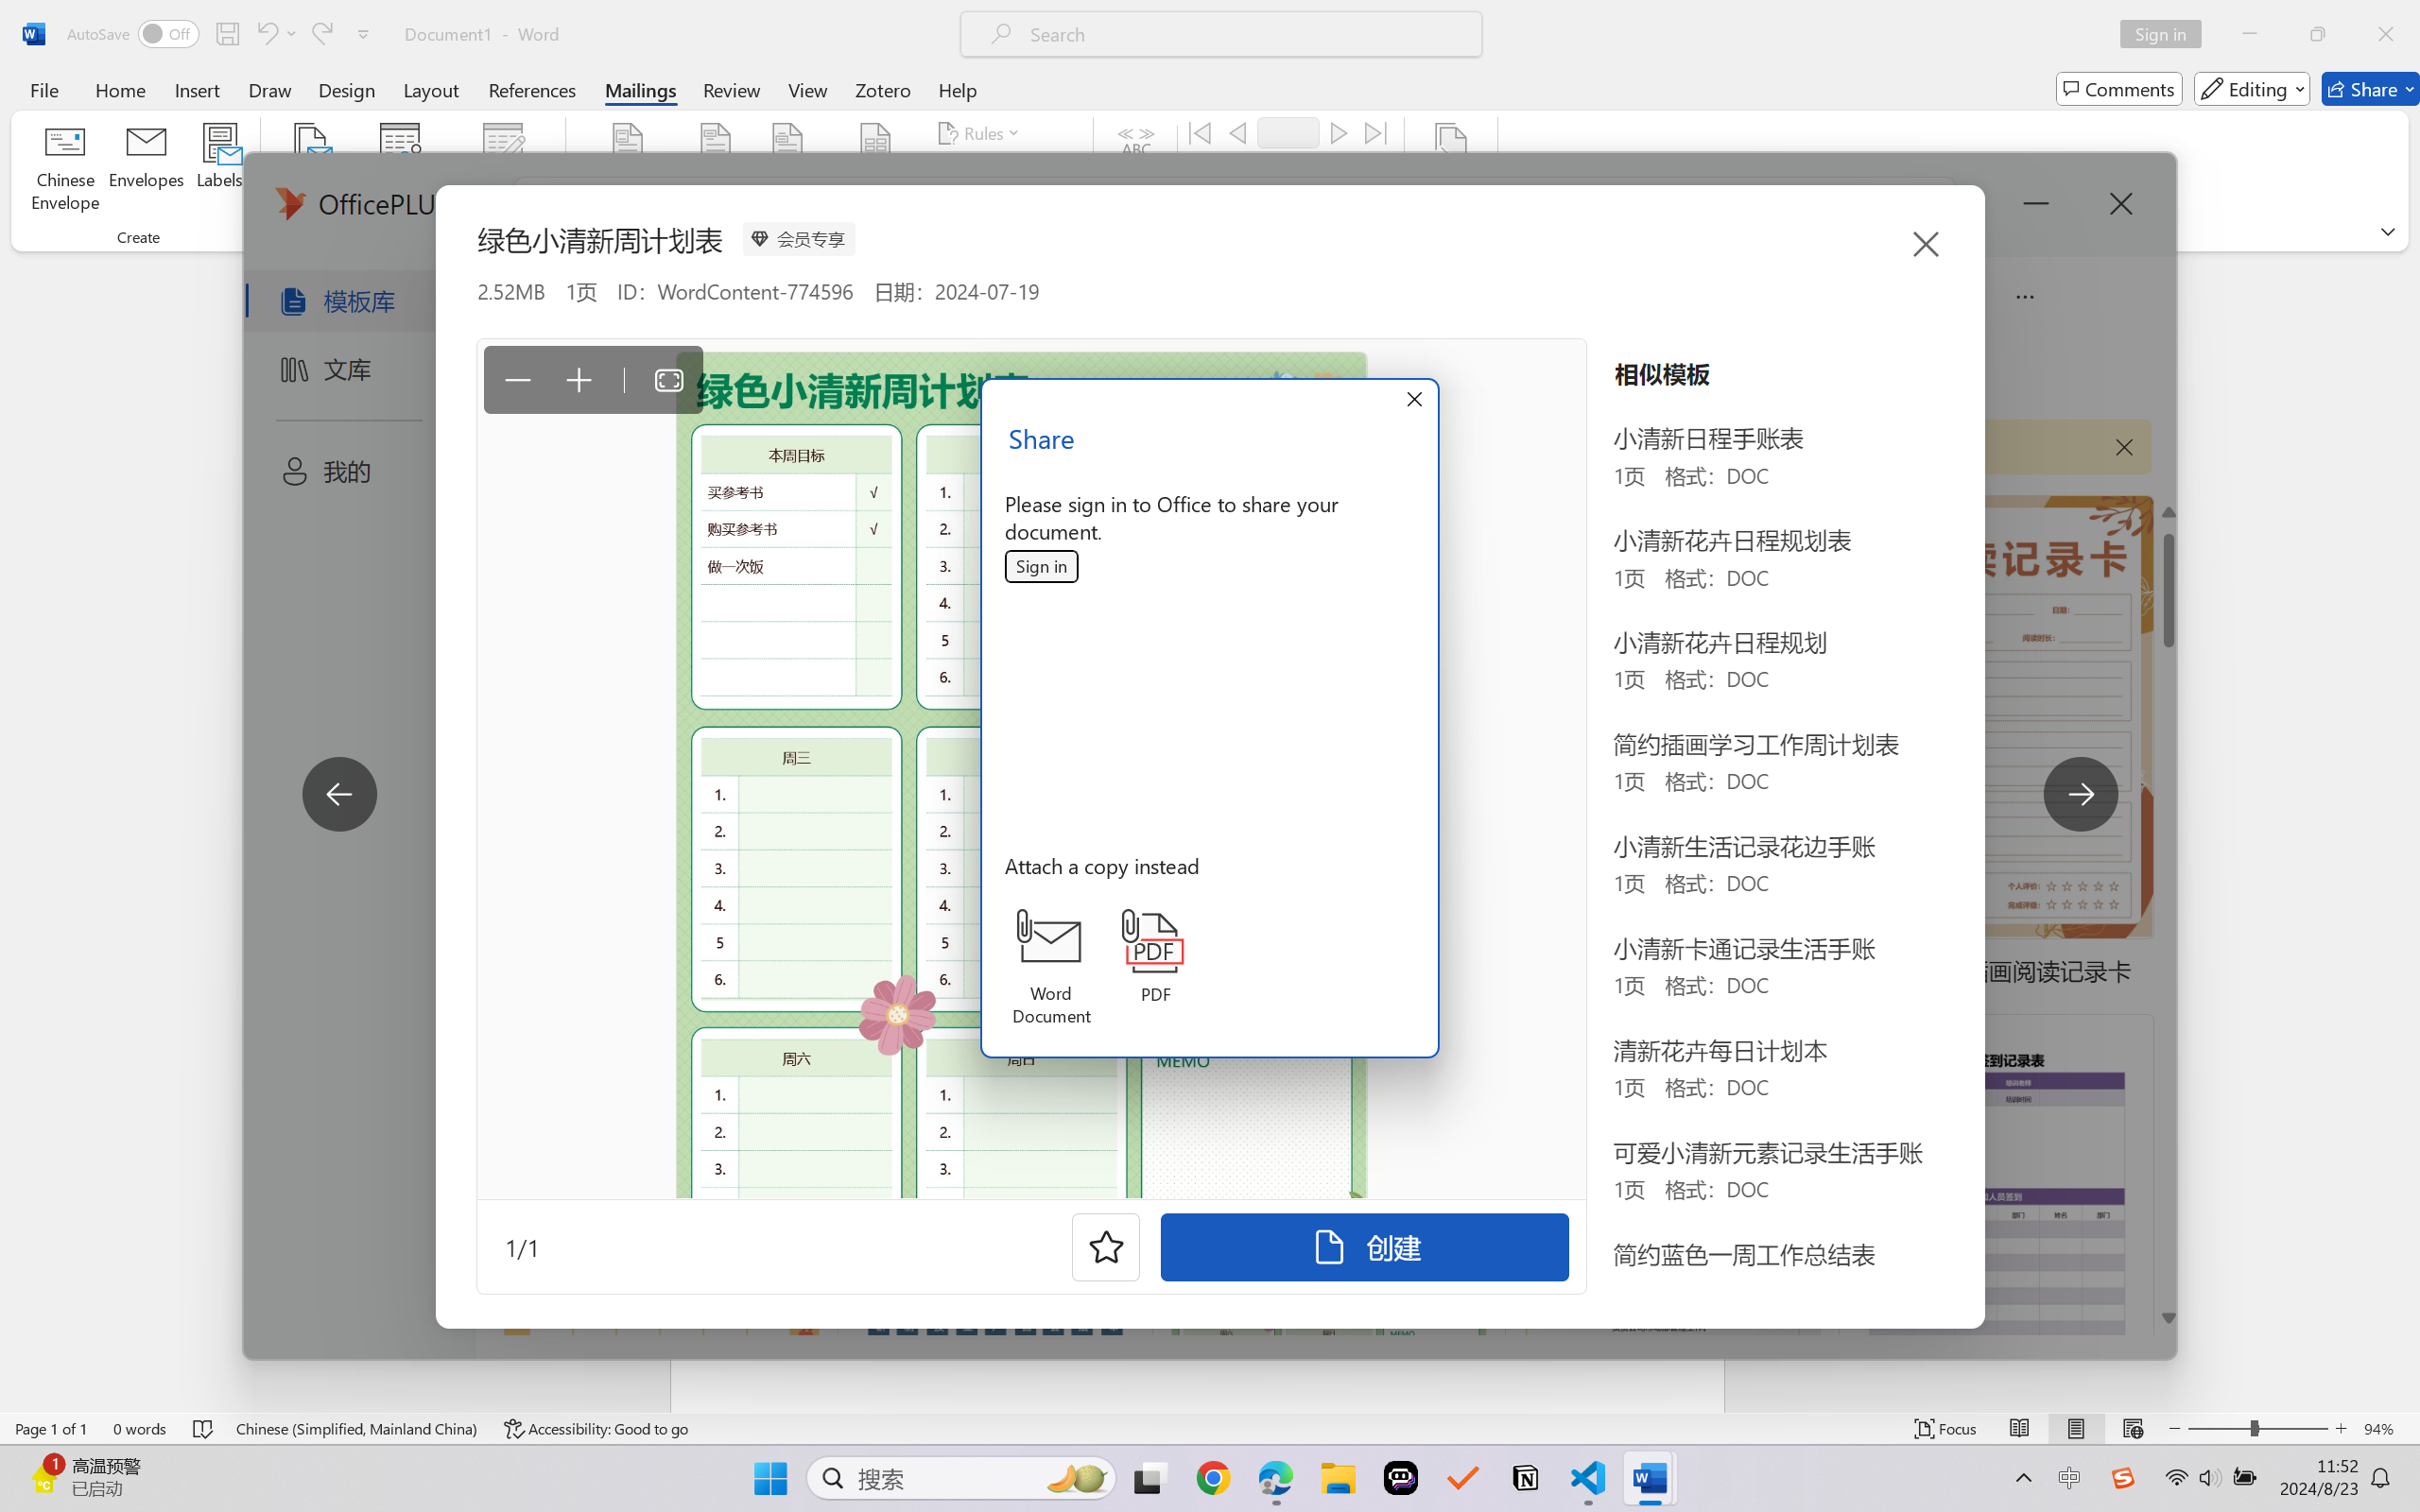  What do you see at coordinates (266, 34) in the screenshot?
I see `Undo Apply Quick Style Set` at bounding box center [266, 34].